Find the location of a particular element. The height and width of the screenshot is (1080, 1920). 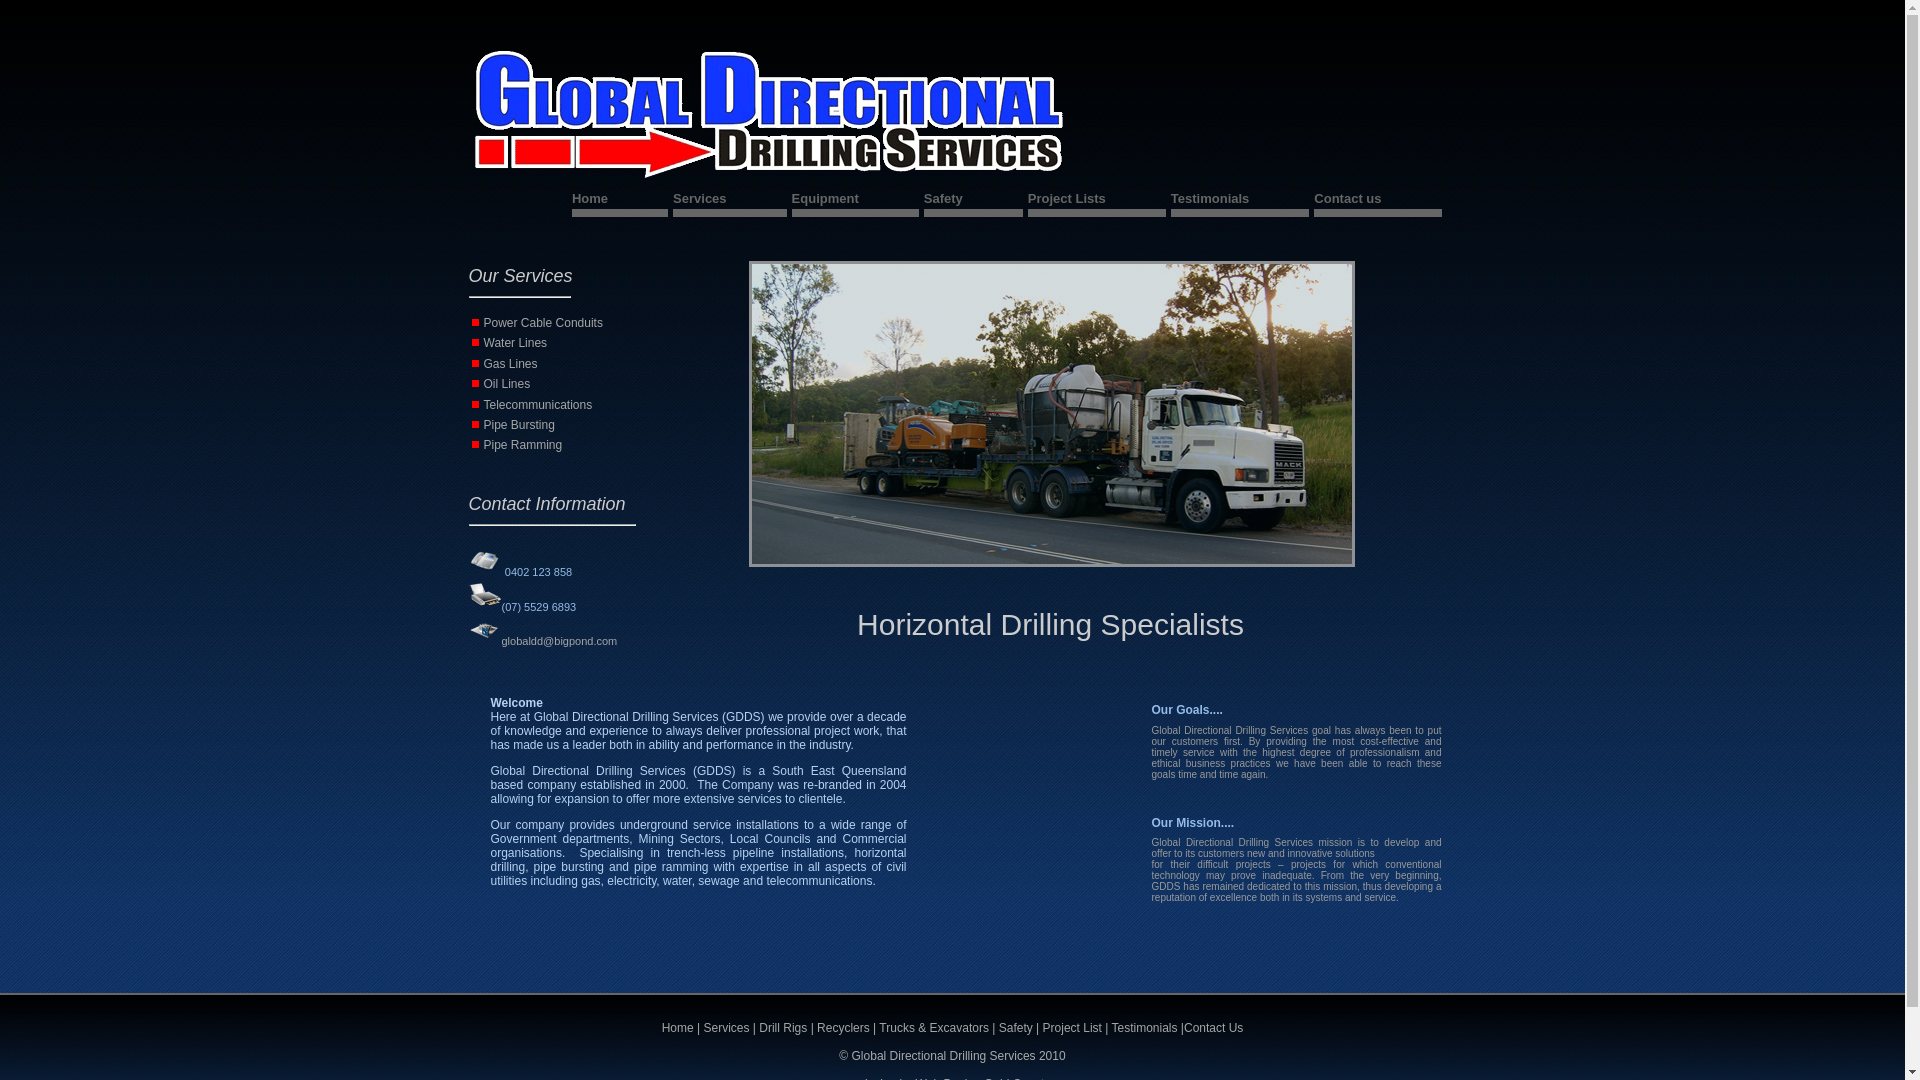

Home is located at coordinates (620, 202).